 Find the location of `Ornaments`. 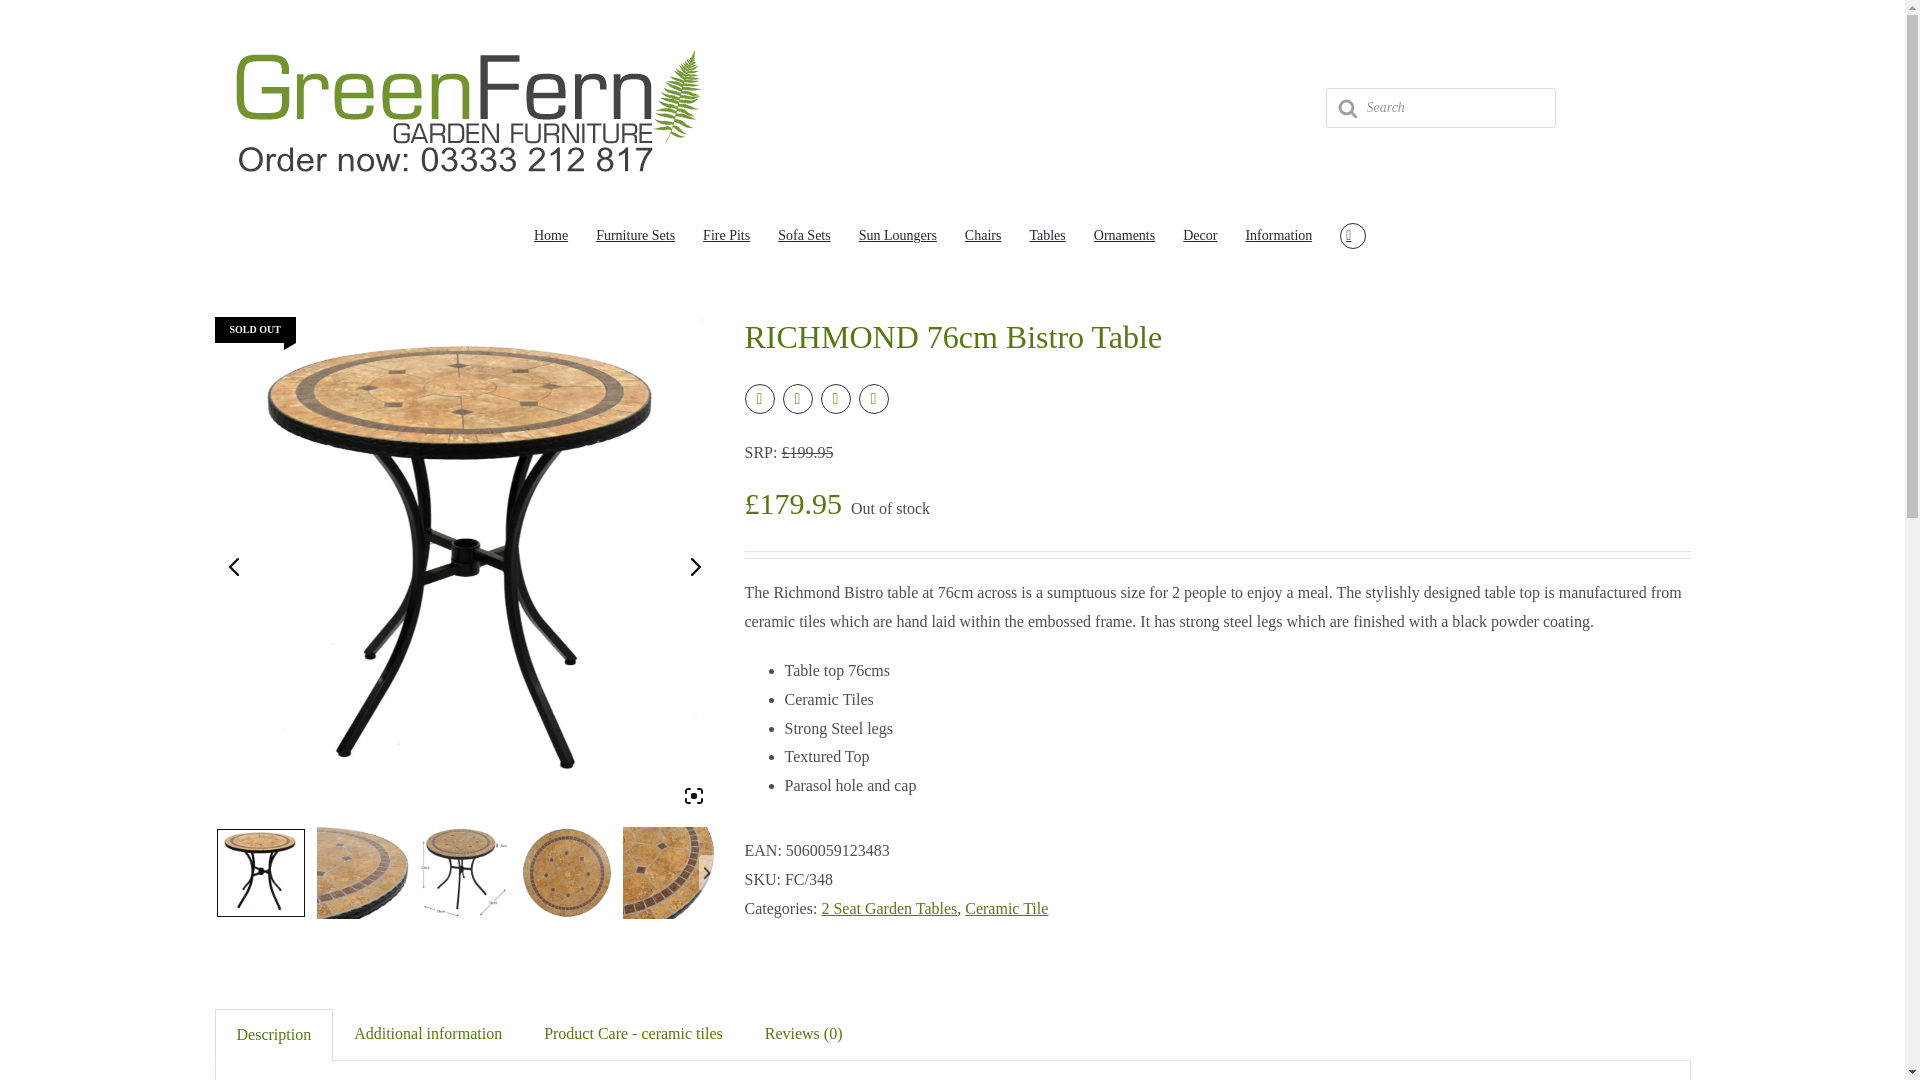

Ornaments is located at coordinates (1124, 236).